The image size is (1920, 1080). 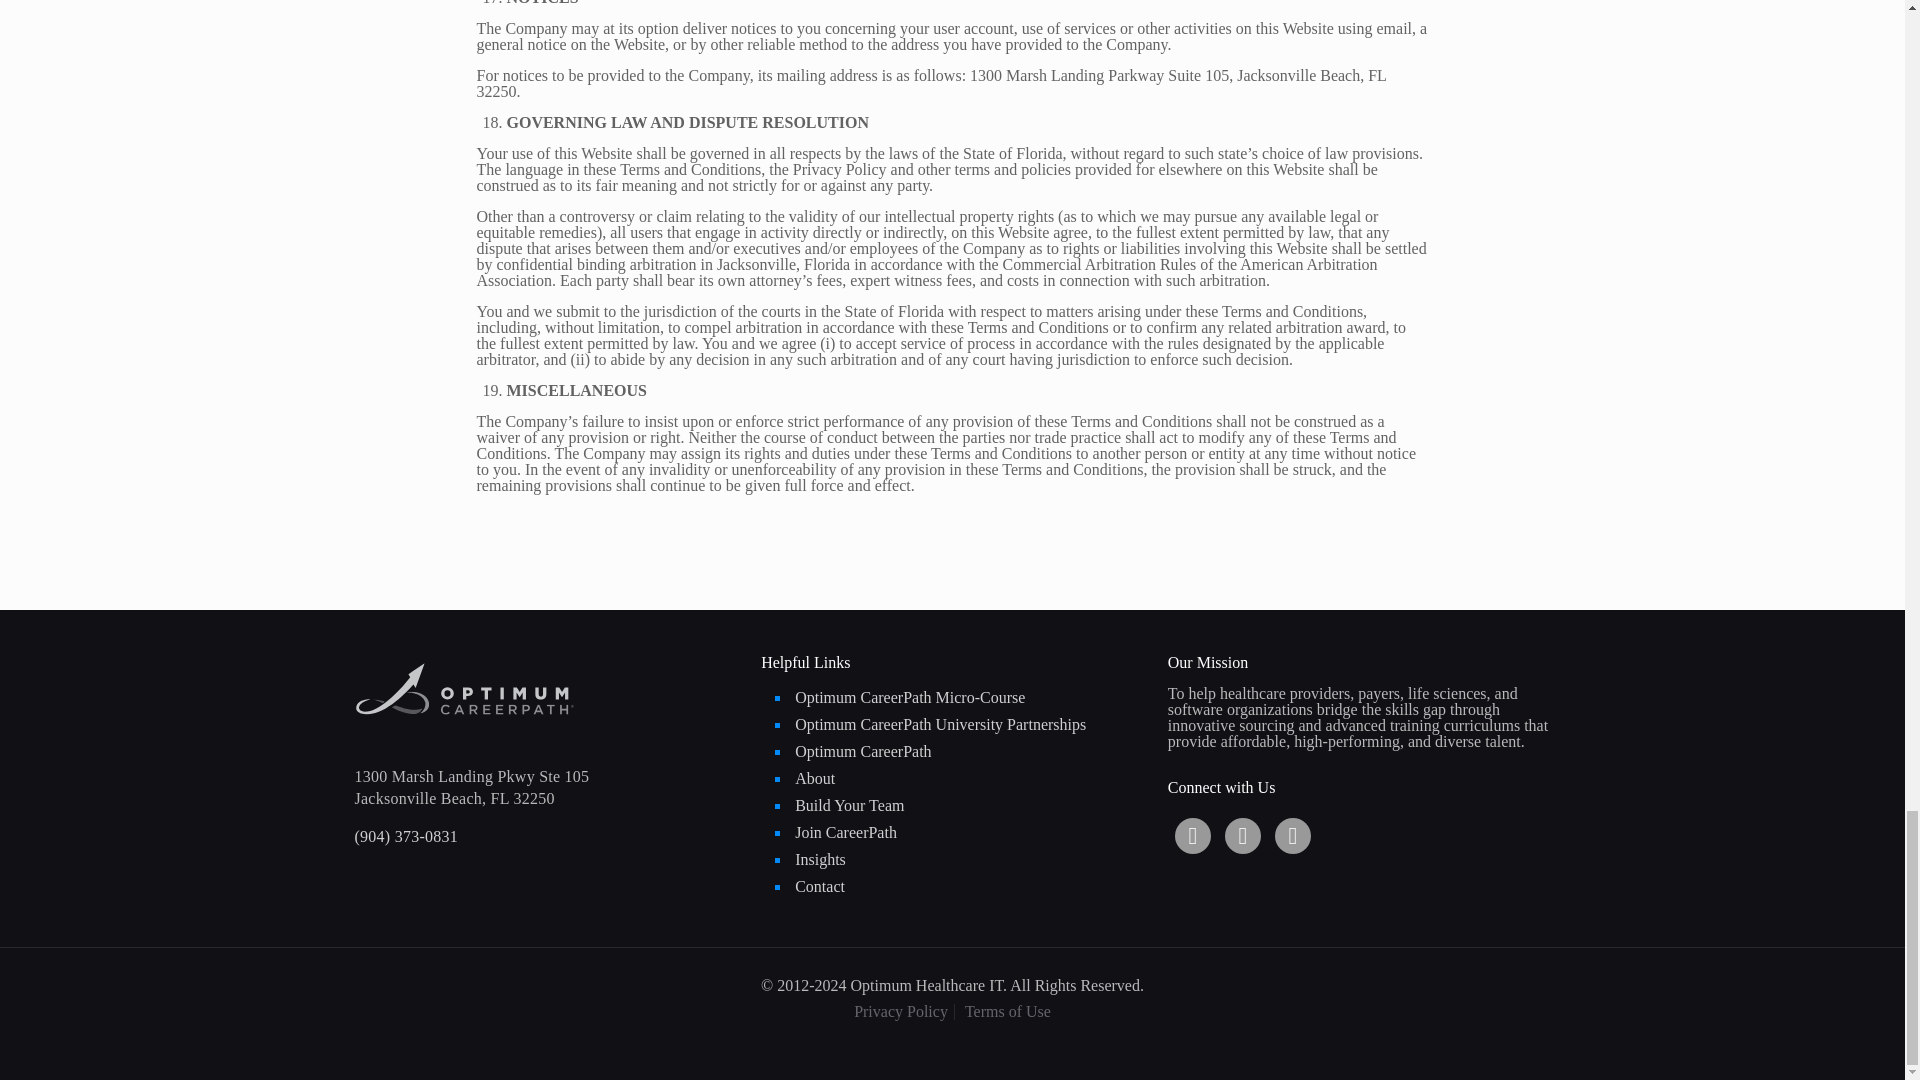 What do you see at coordinates (1193, 836) in the screenshot?
I see `linkedin` at bounding box center [1193, 836].